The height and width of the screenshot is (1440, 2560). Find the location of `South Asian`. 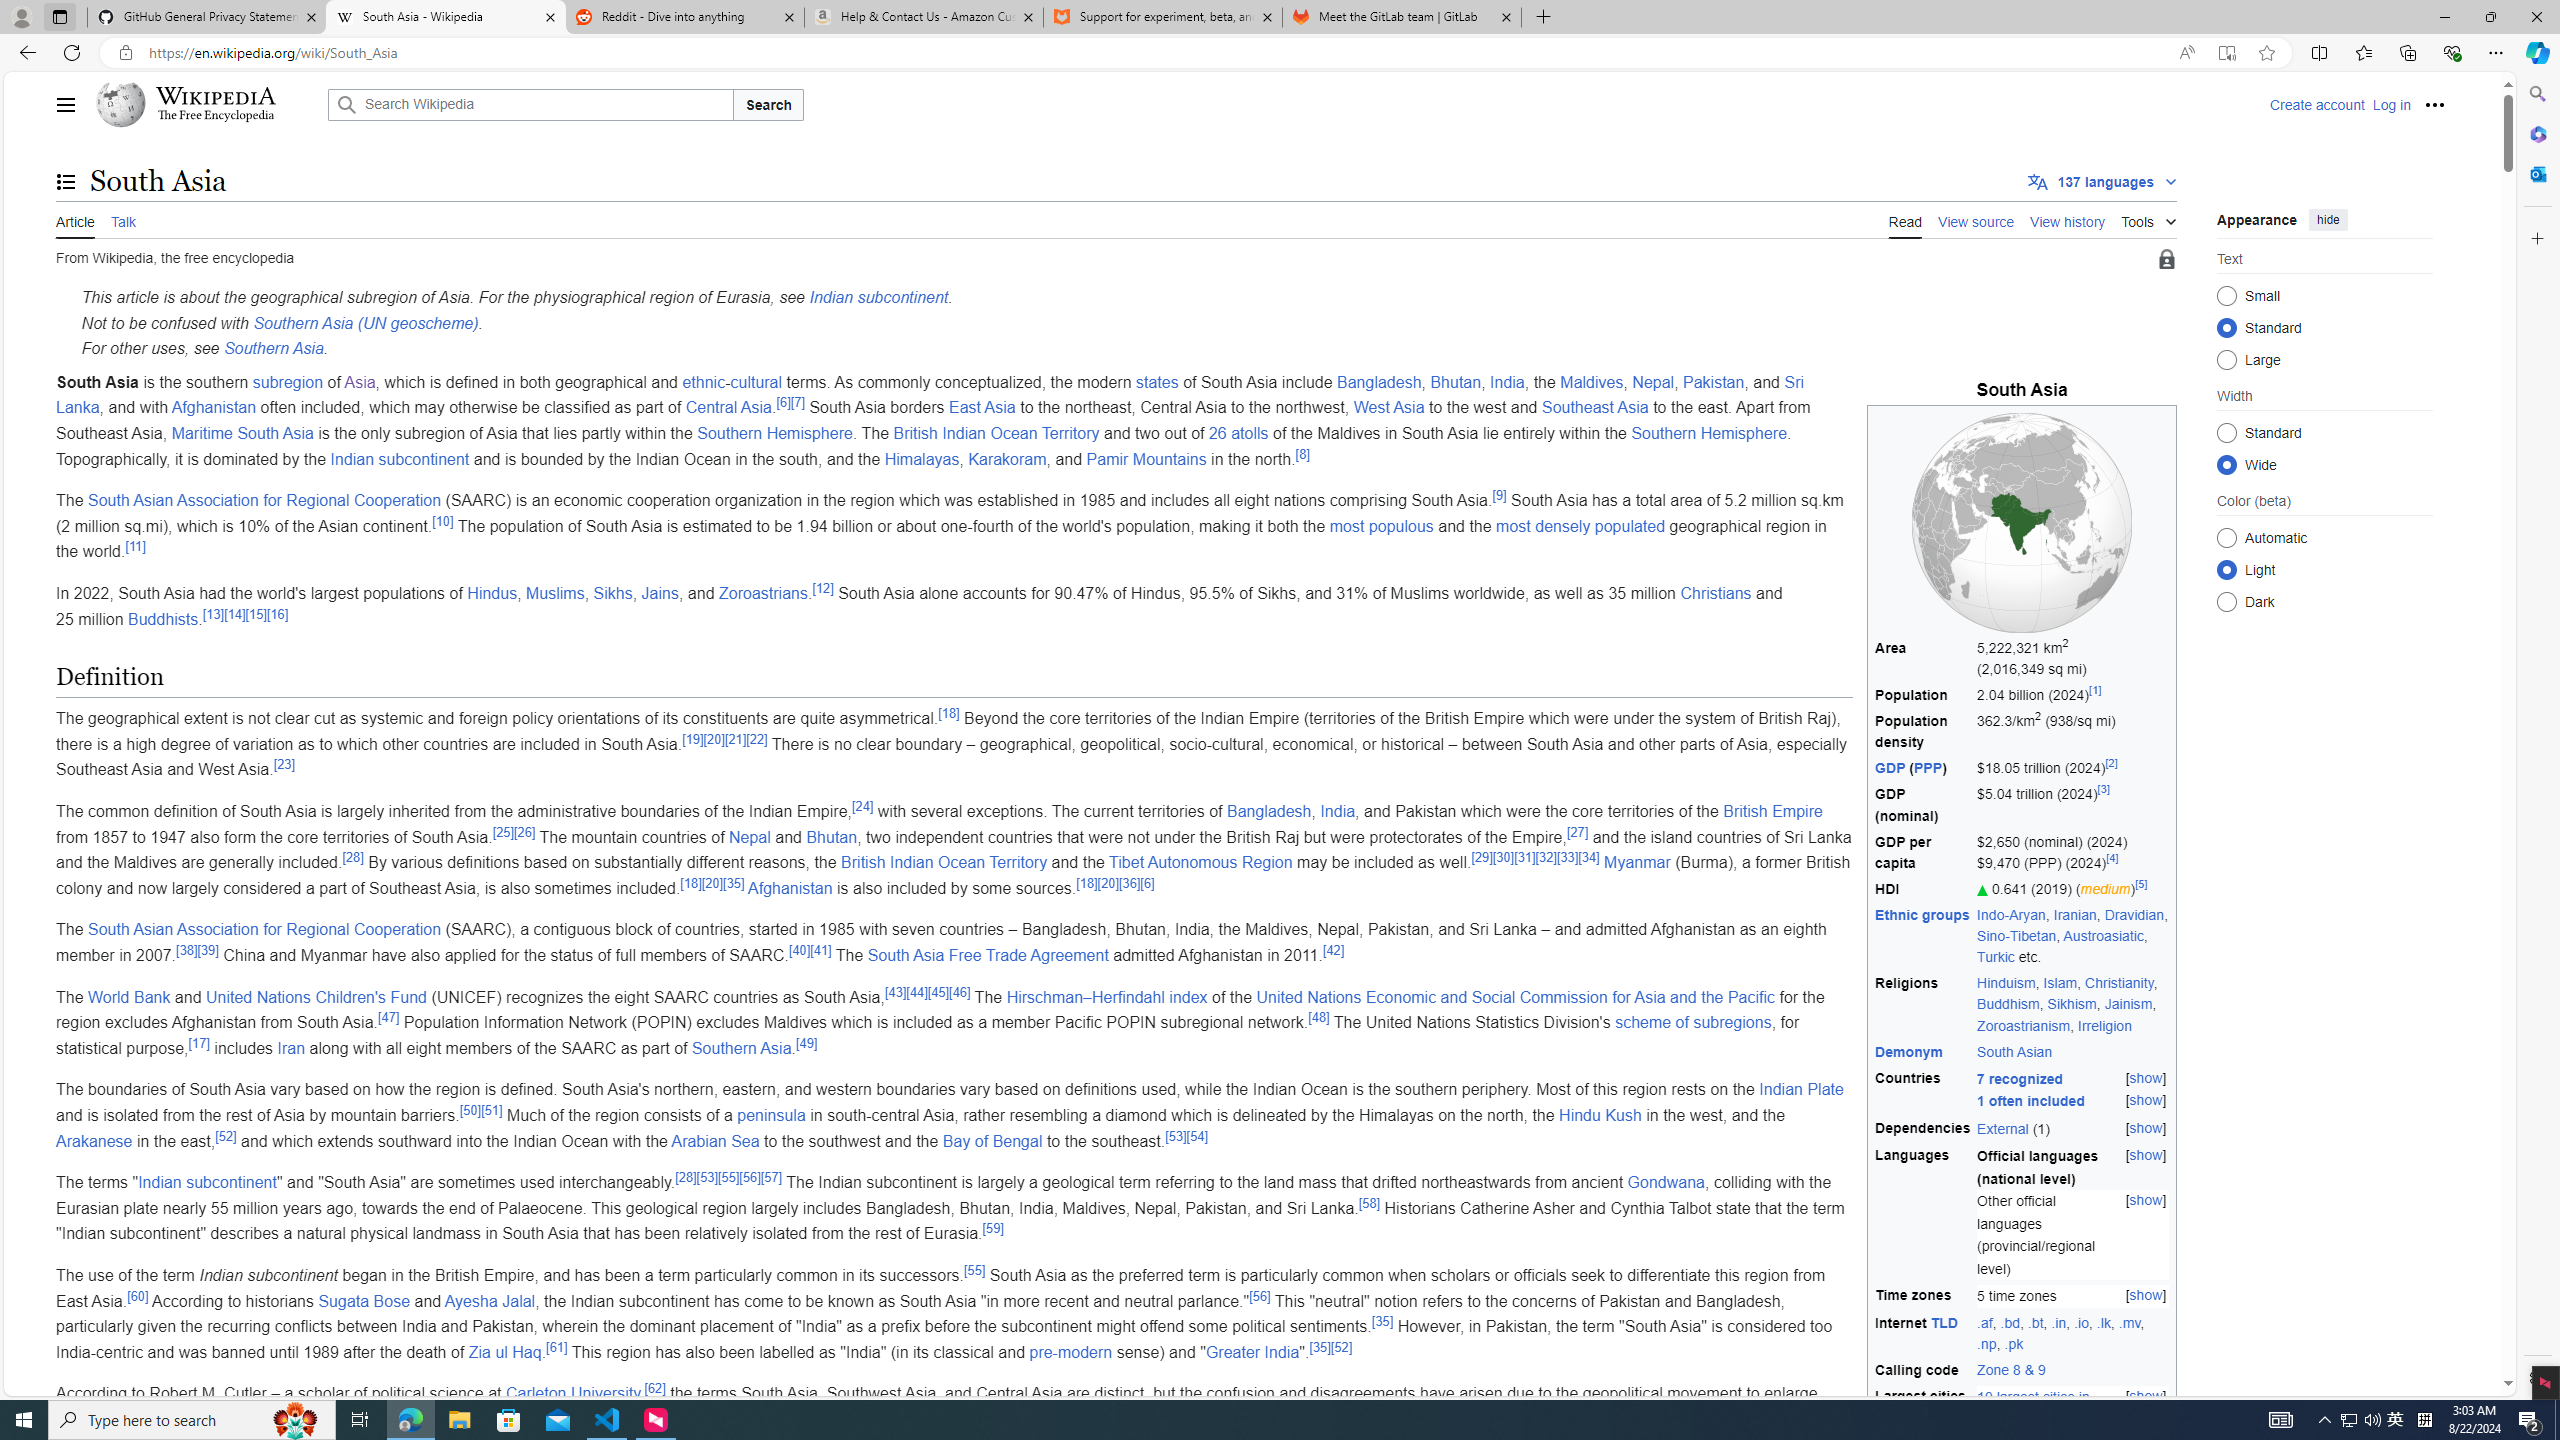

South Asian is located at coordinates (2014, 1050).